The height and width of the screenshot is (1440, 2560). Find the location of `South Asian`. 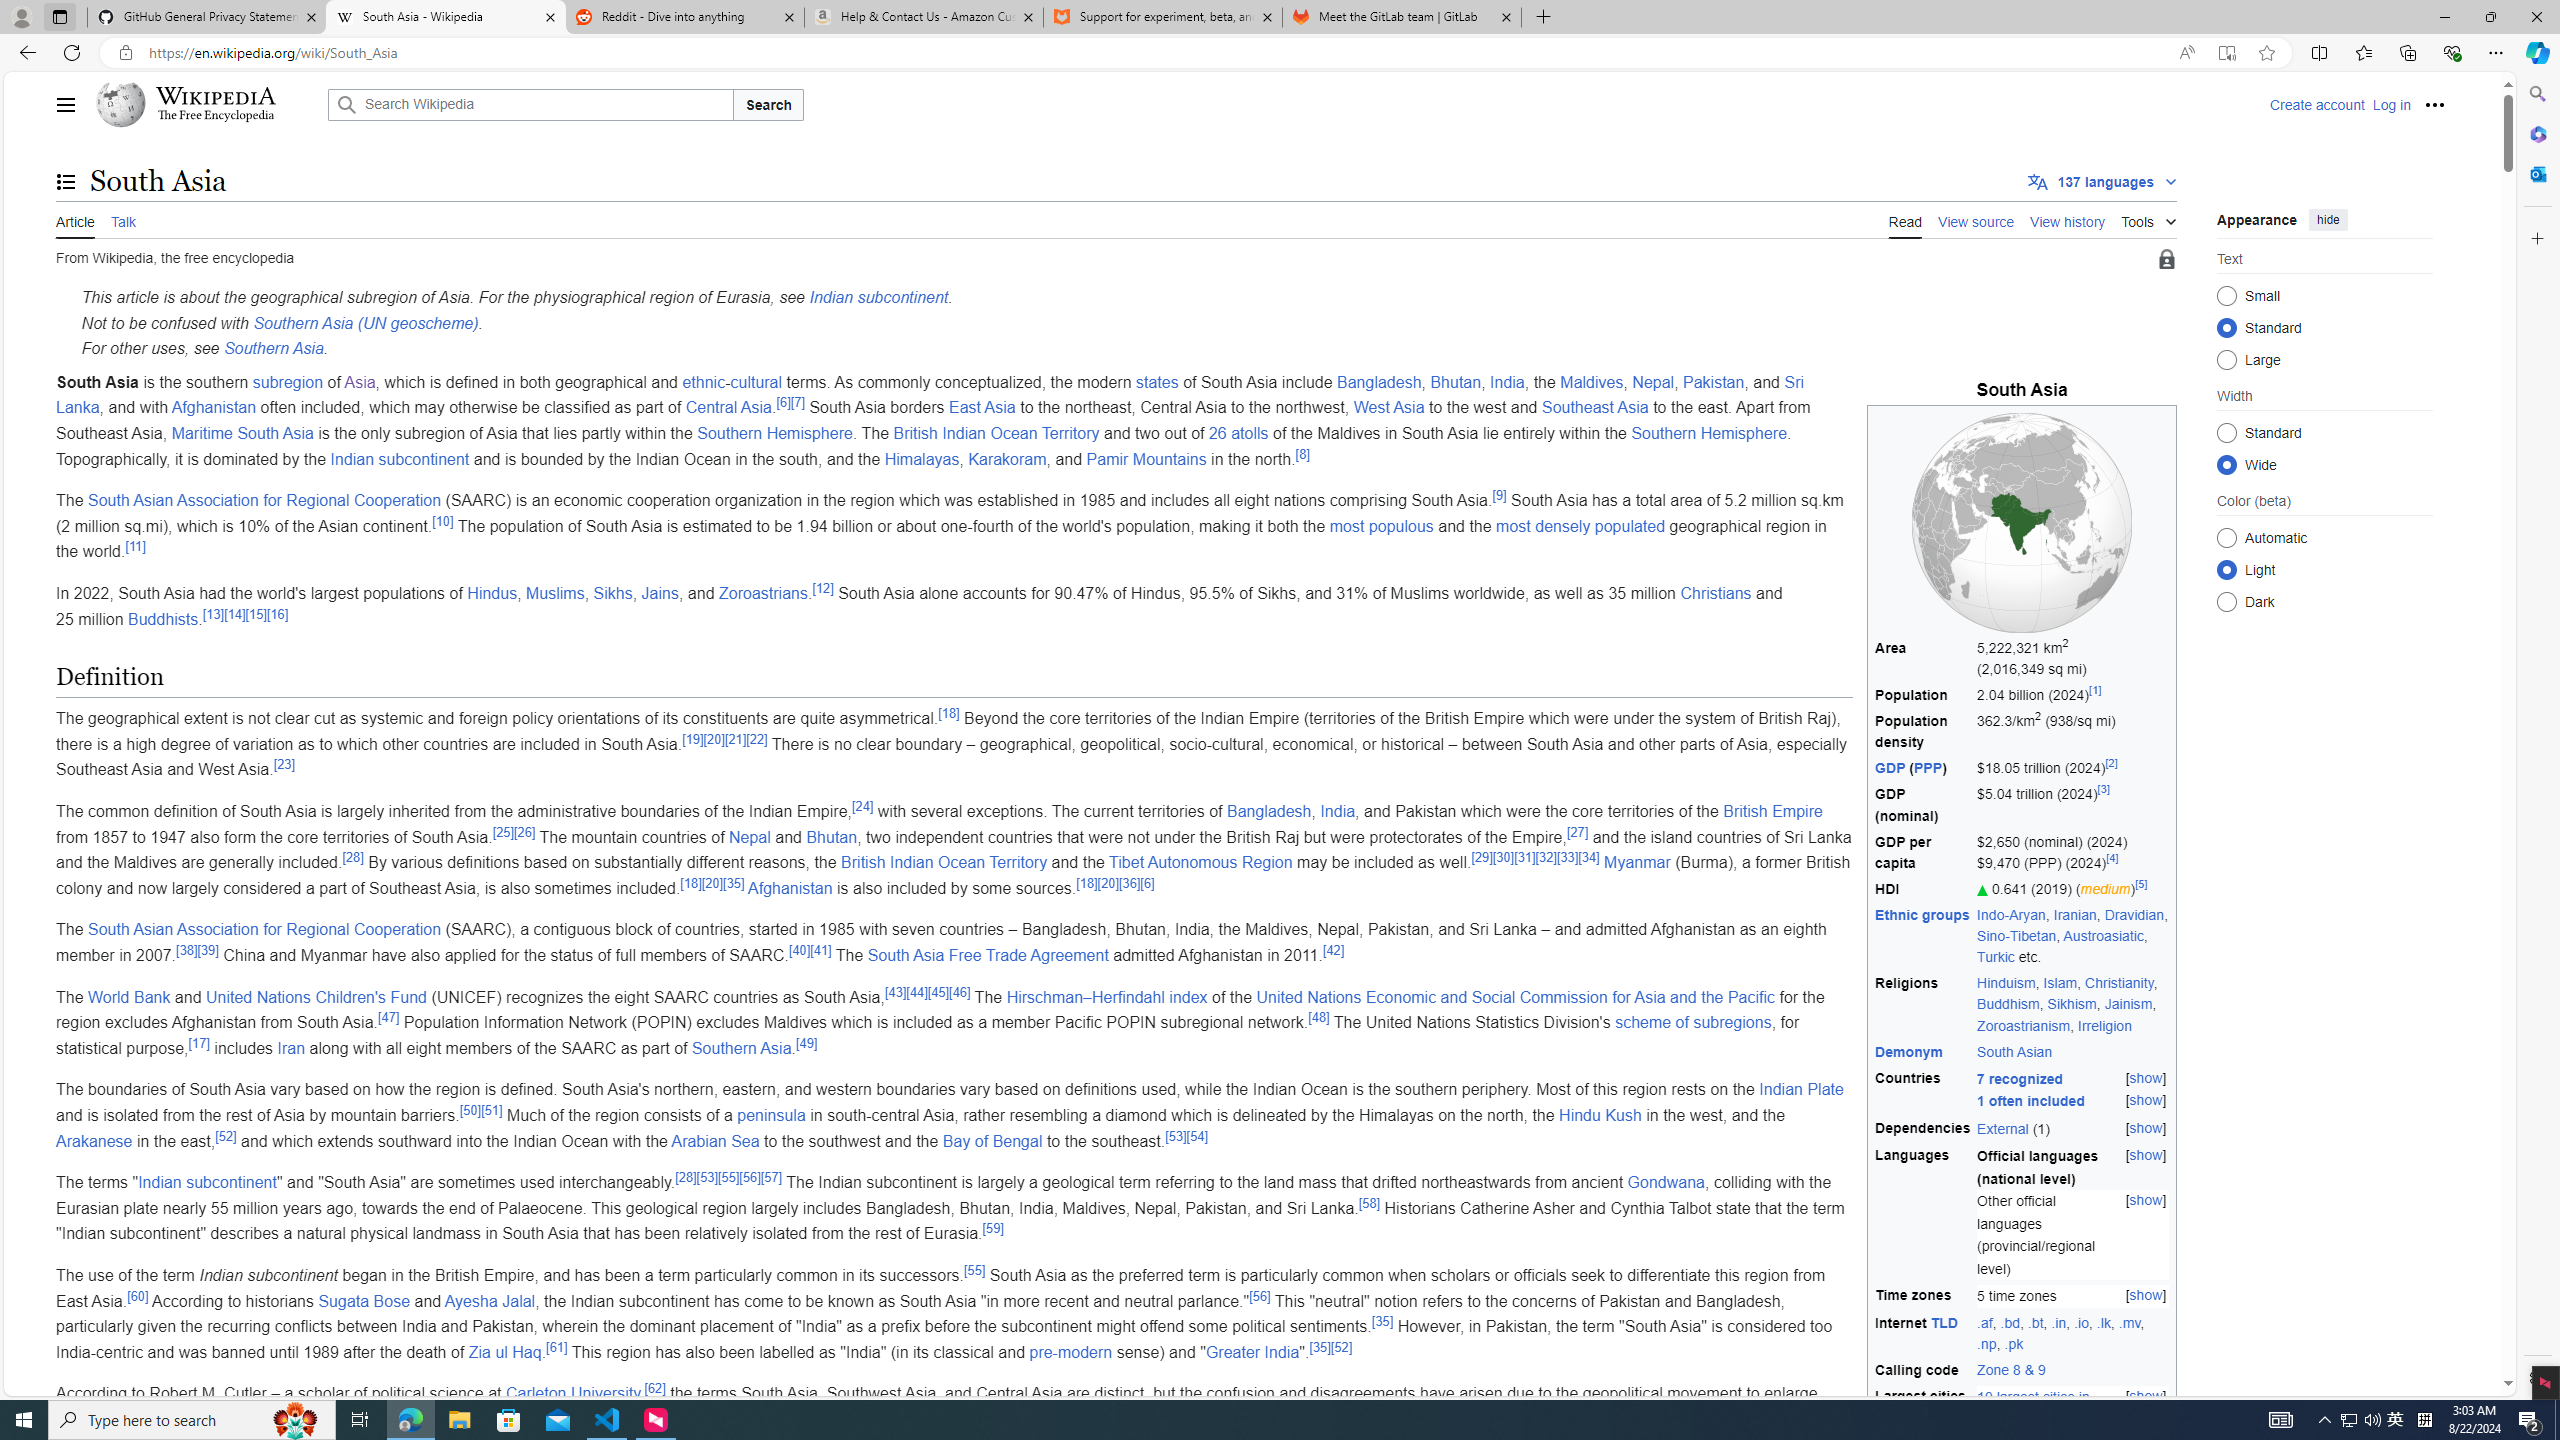

South Asian is located at coordinates (2014, 1050).